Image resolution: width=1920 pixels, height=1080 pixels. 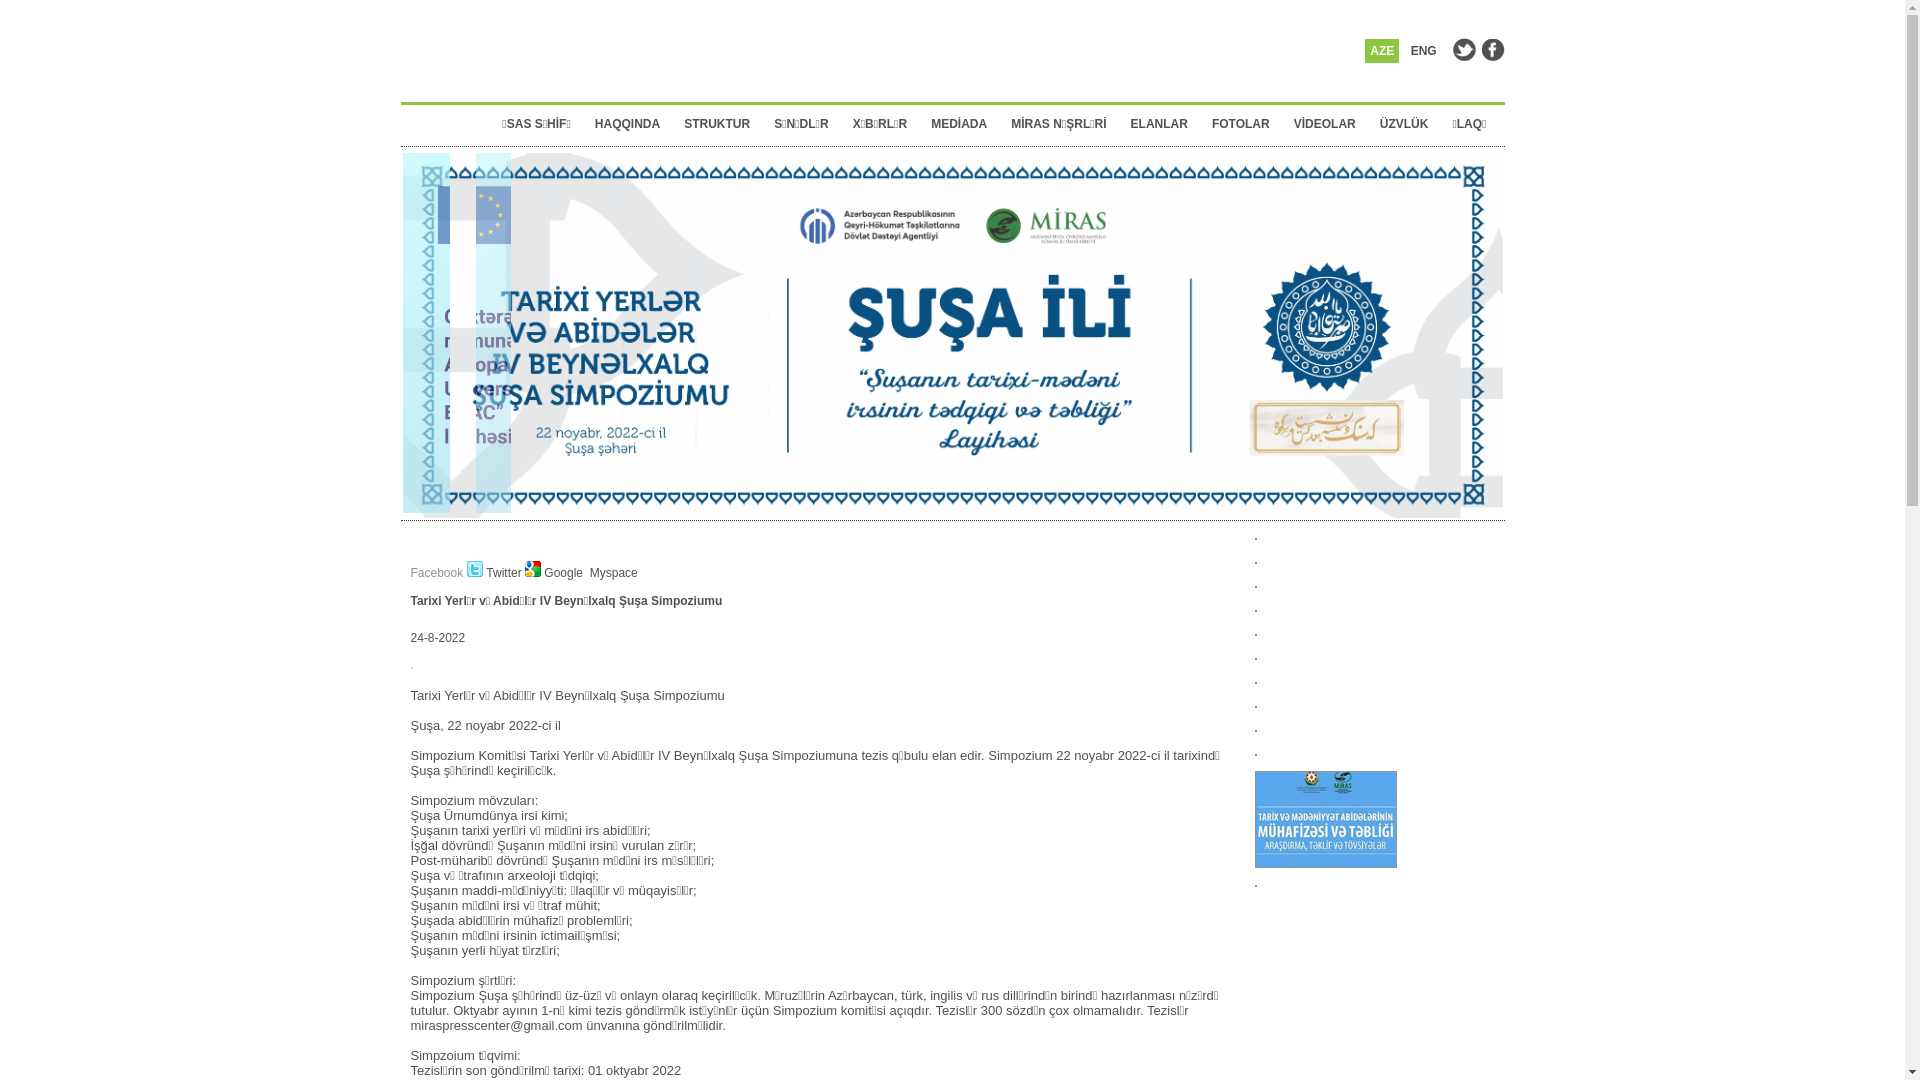 What do you see at coordinates (634, 124) in the screenshot?
I see `HAQQINDA` at bounding box center [634, 124].